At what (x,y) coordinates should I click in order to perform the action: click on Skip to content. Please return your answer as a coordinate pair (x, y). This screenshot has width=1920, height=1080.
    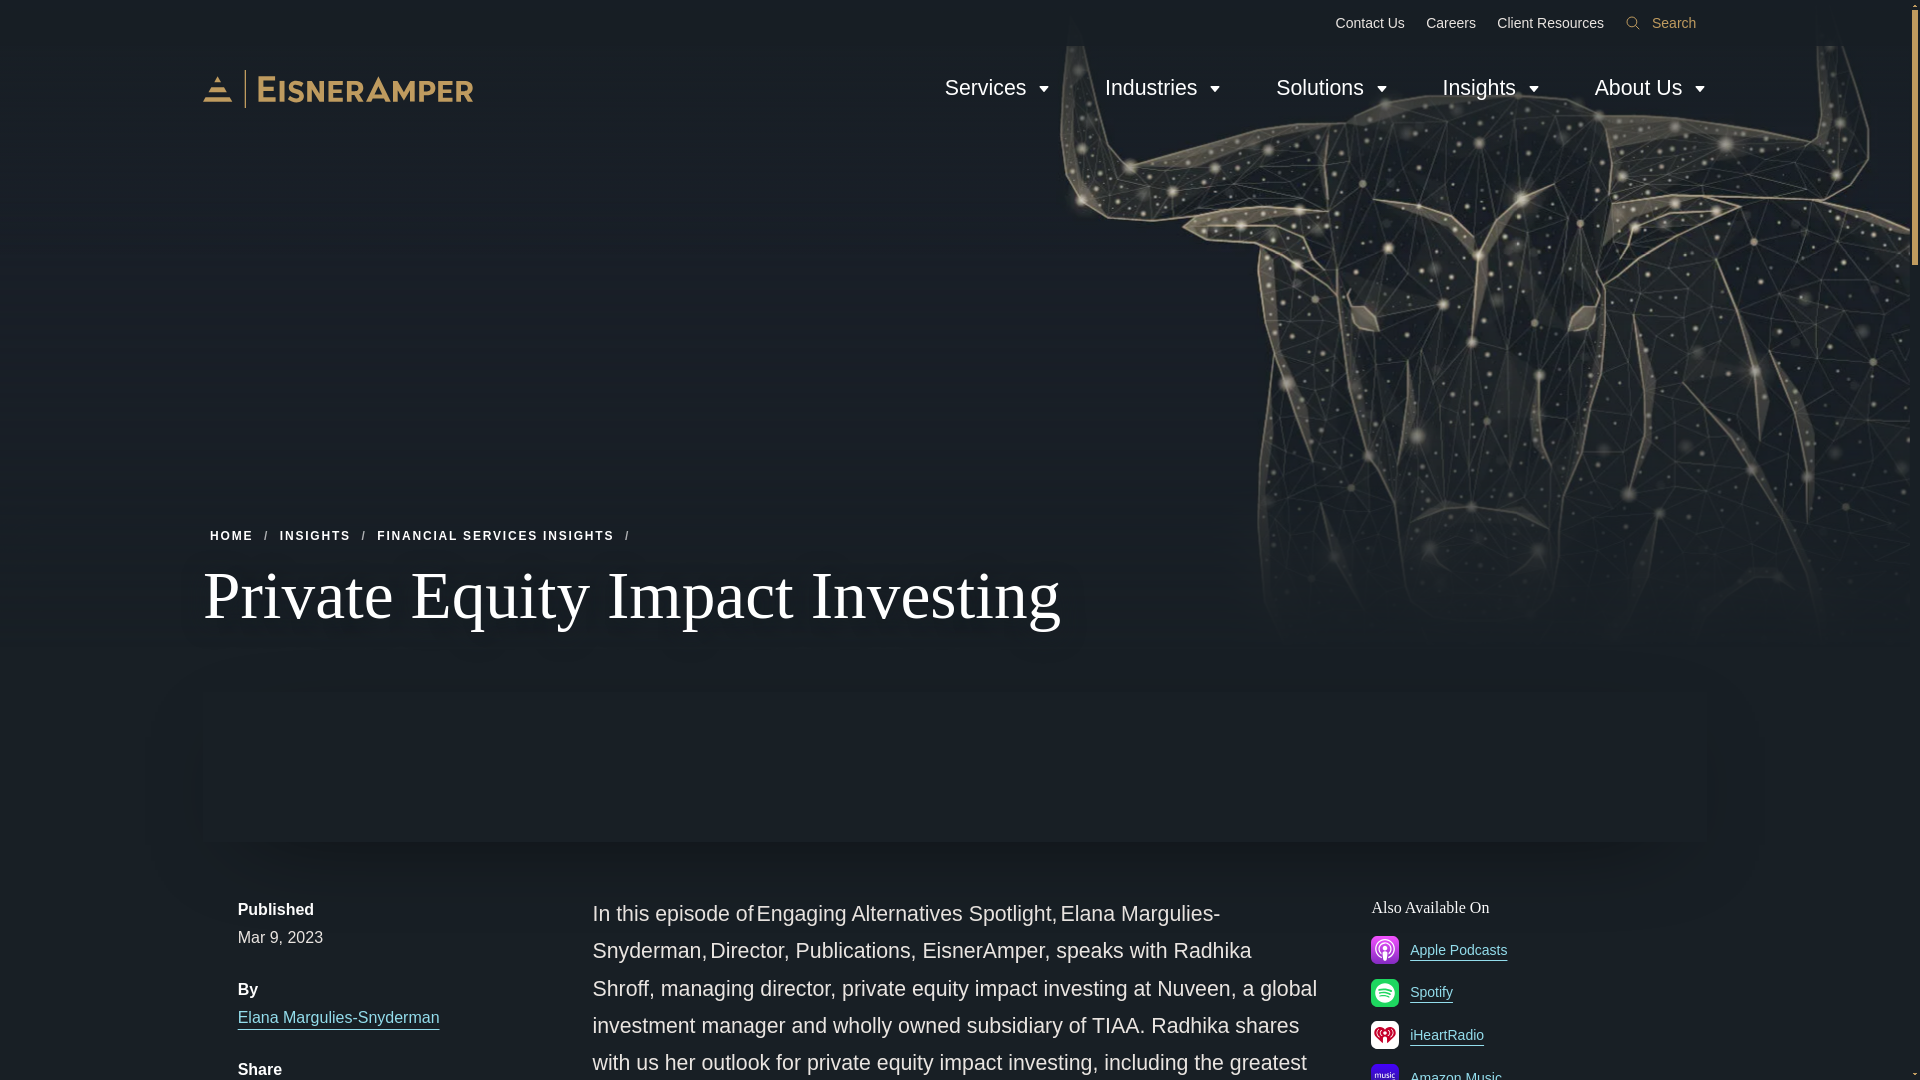
    Looking at the image, I should click on (16, 8).